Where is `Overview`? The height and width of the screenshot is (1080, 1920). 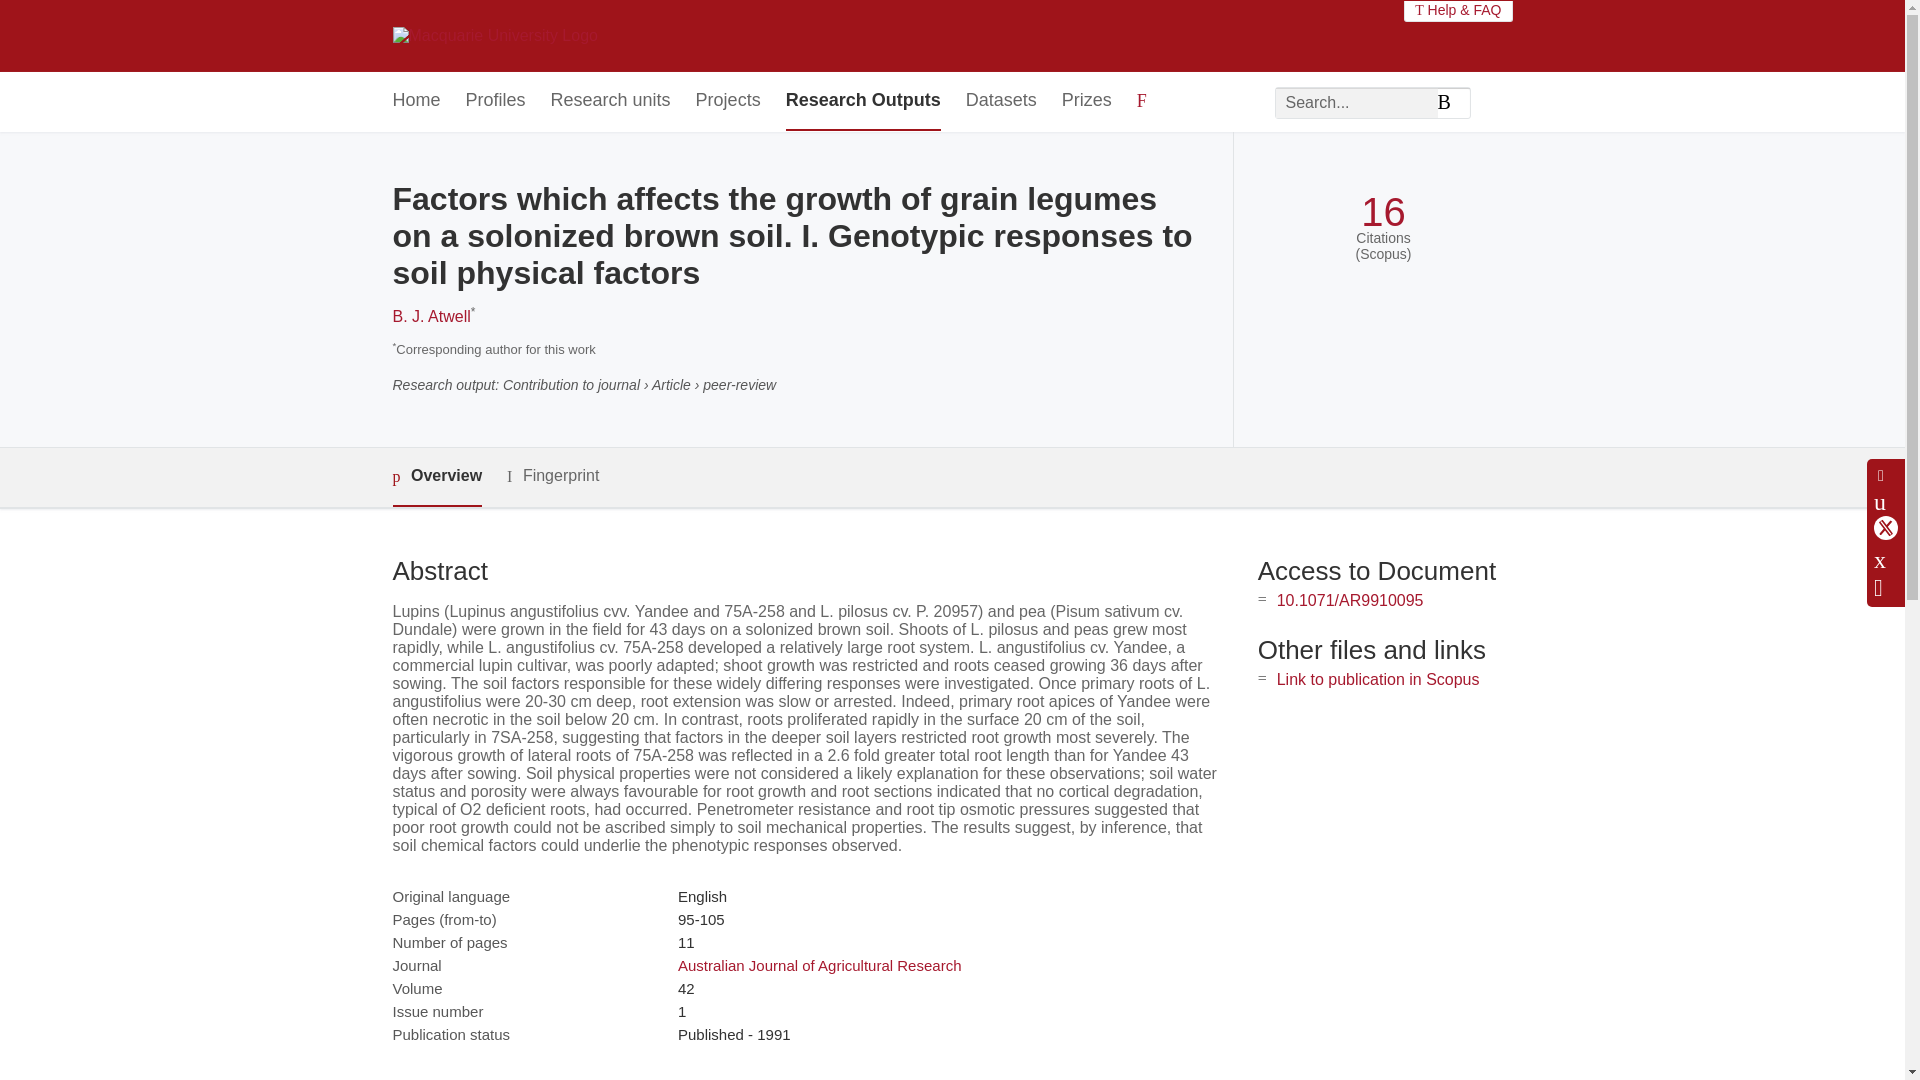
Overview is located at coordinates (436, 477).